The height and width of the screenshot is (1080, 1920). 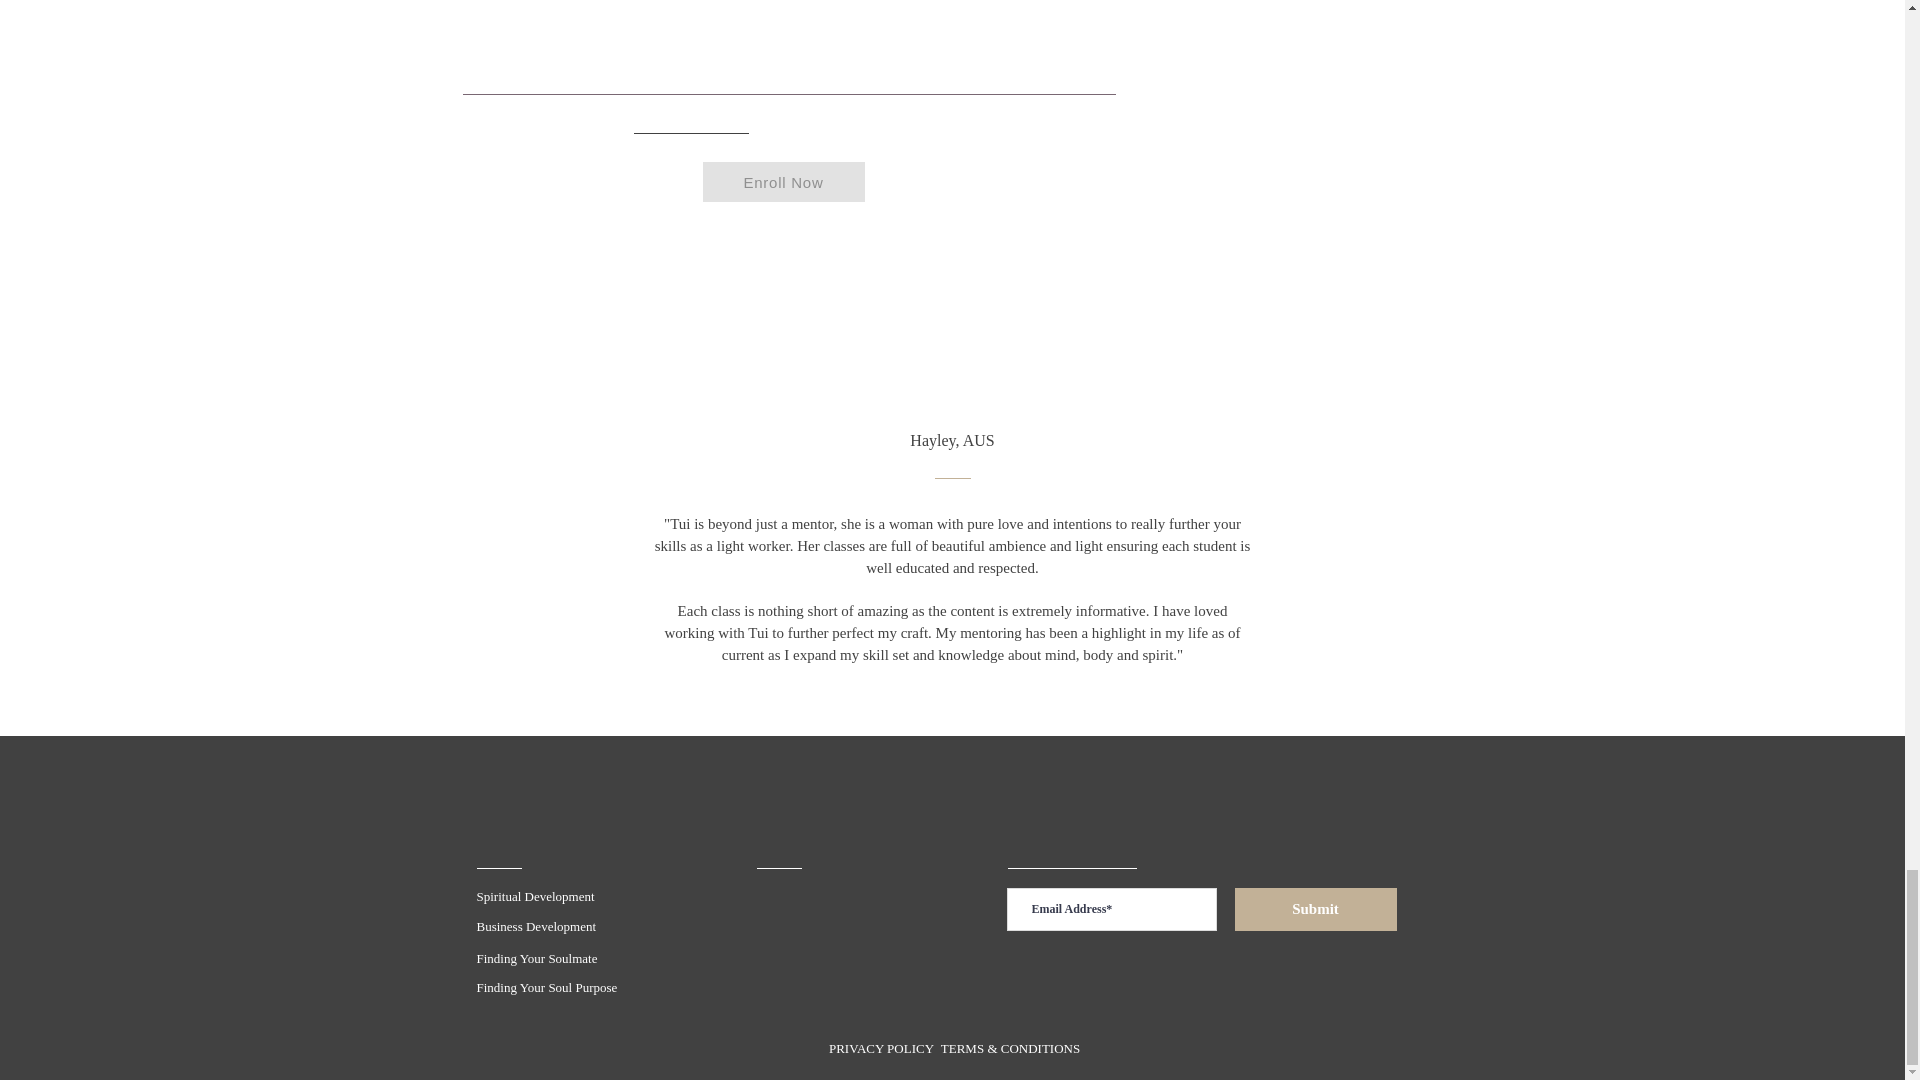 What do you see at coordinates (536, 958) in the screenshot?
I see `Finding Your Soulmate` at bounding box center [536, 958].